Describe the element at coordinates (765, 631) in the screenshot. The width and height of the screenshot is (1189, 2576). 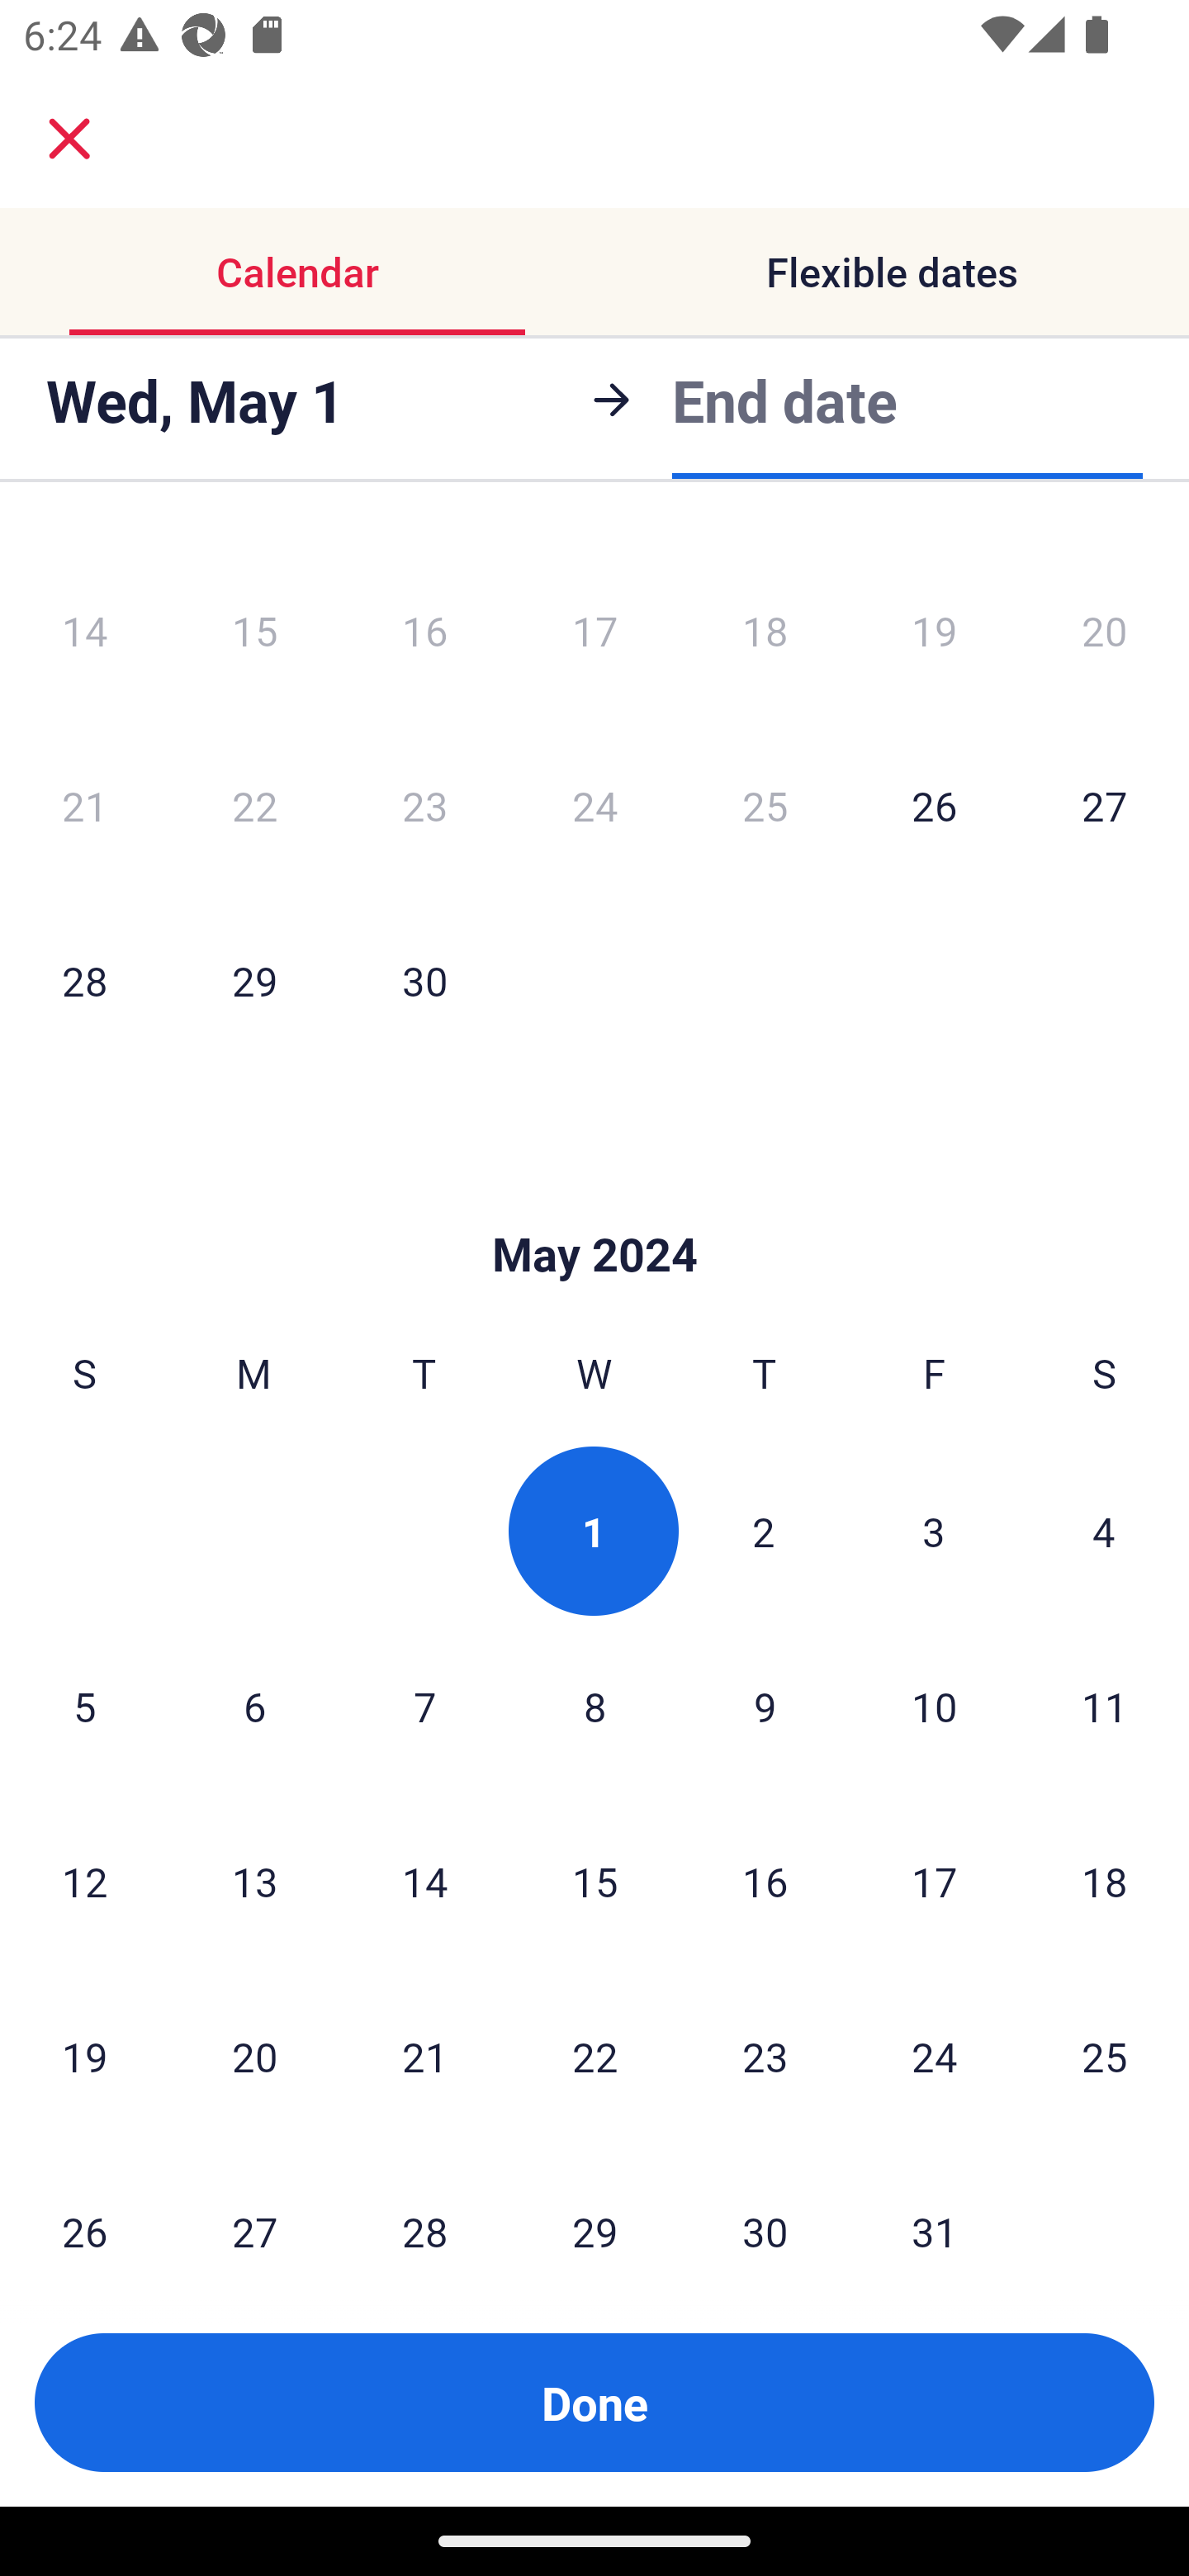
I see `18 Thursday, April 18, 2024` at that location.